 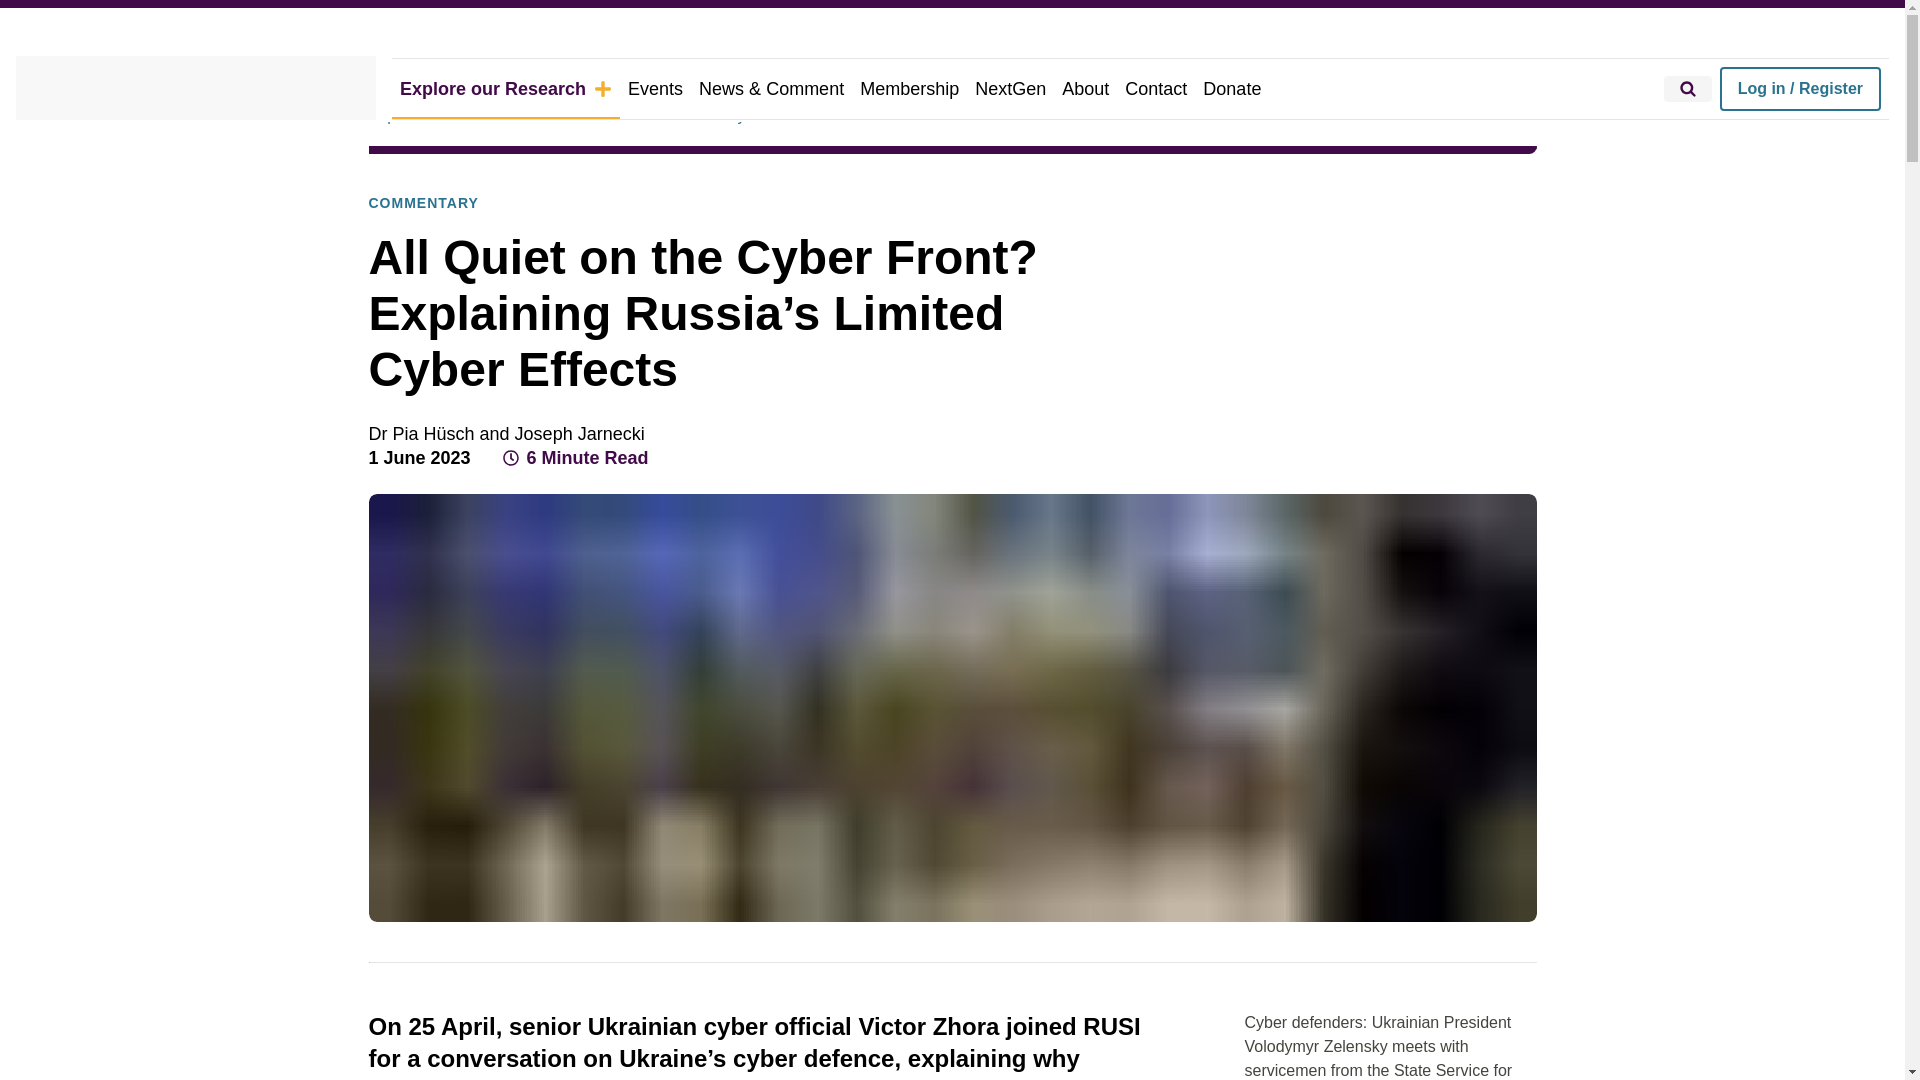 I want to click on Explore our Research, so click(x=506, y=88).